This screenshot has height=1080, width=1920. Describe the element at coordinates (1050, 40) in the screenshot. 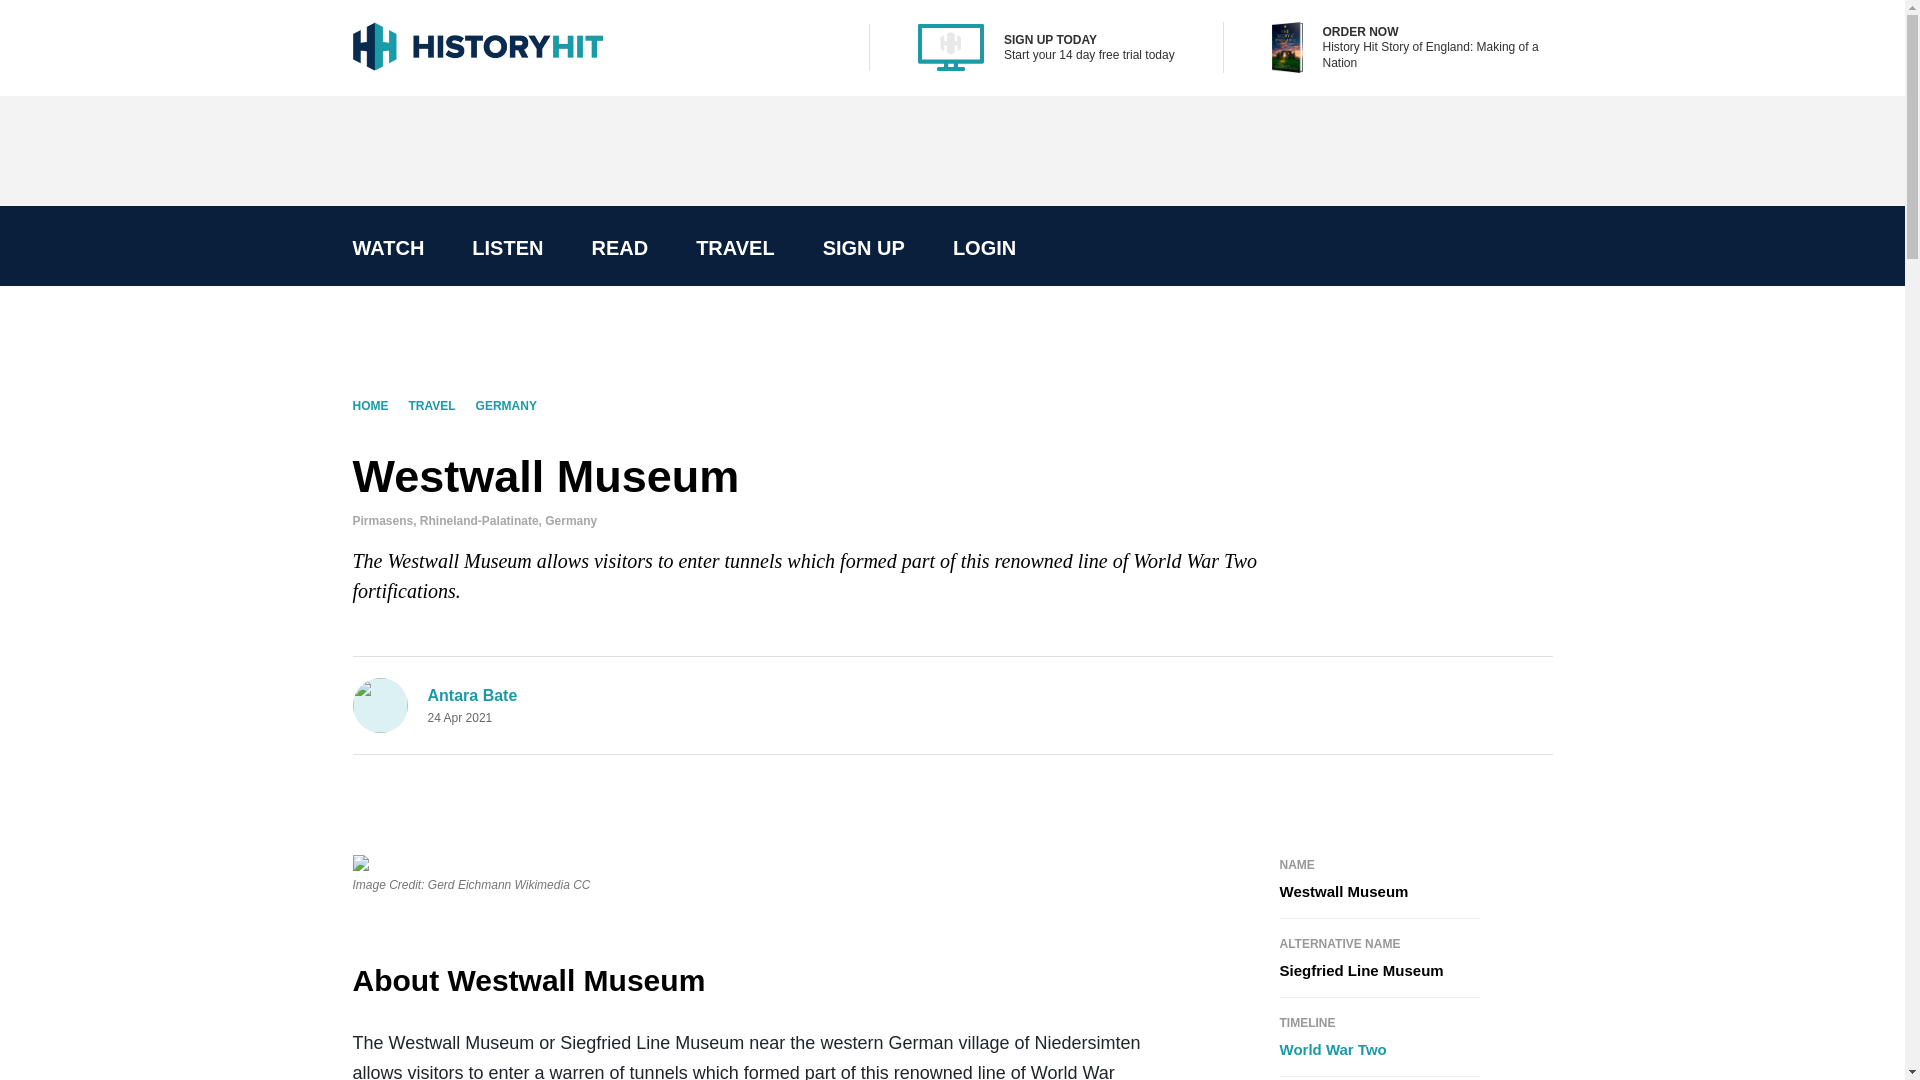

I see `SIGN UP TODAY` at that location.